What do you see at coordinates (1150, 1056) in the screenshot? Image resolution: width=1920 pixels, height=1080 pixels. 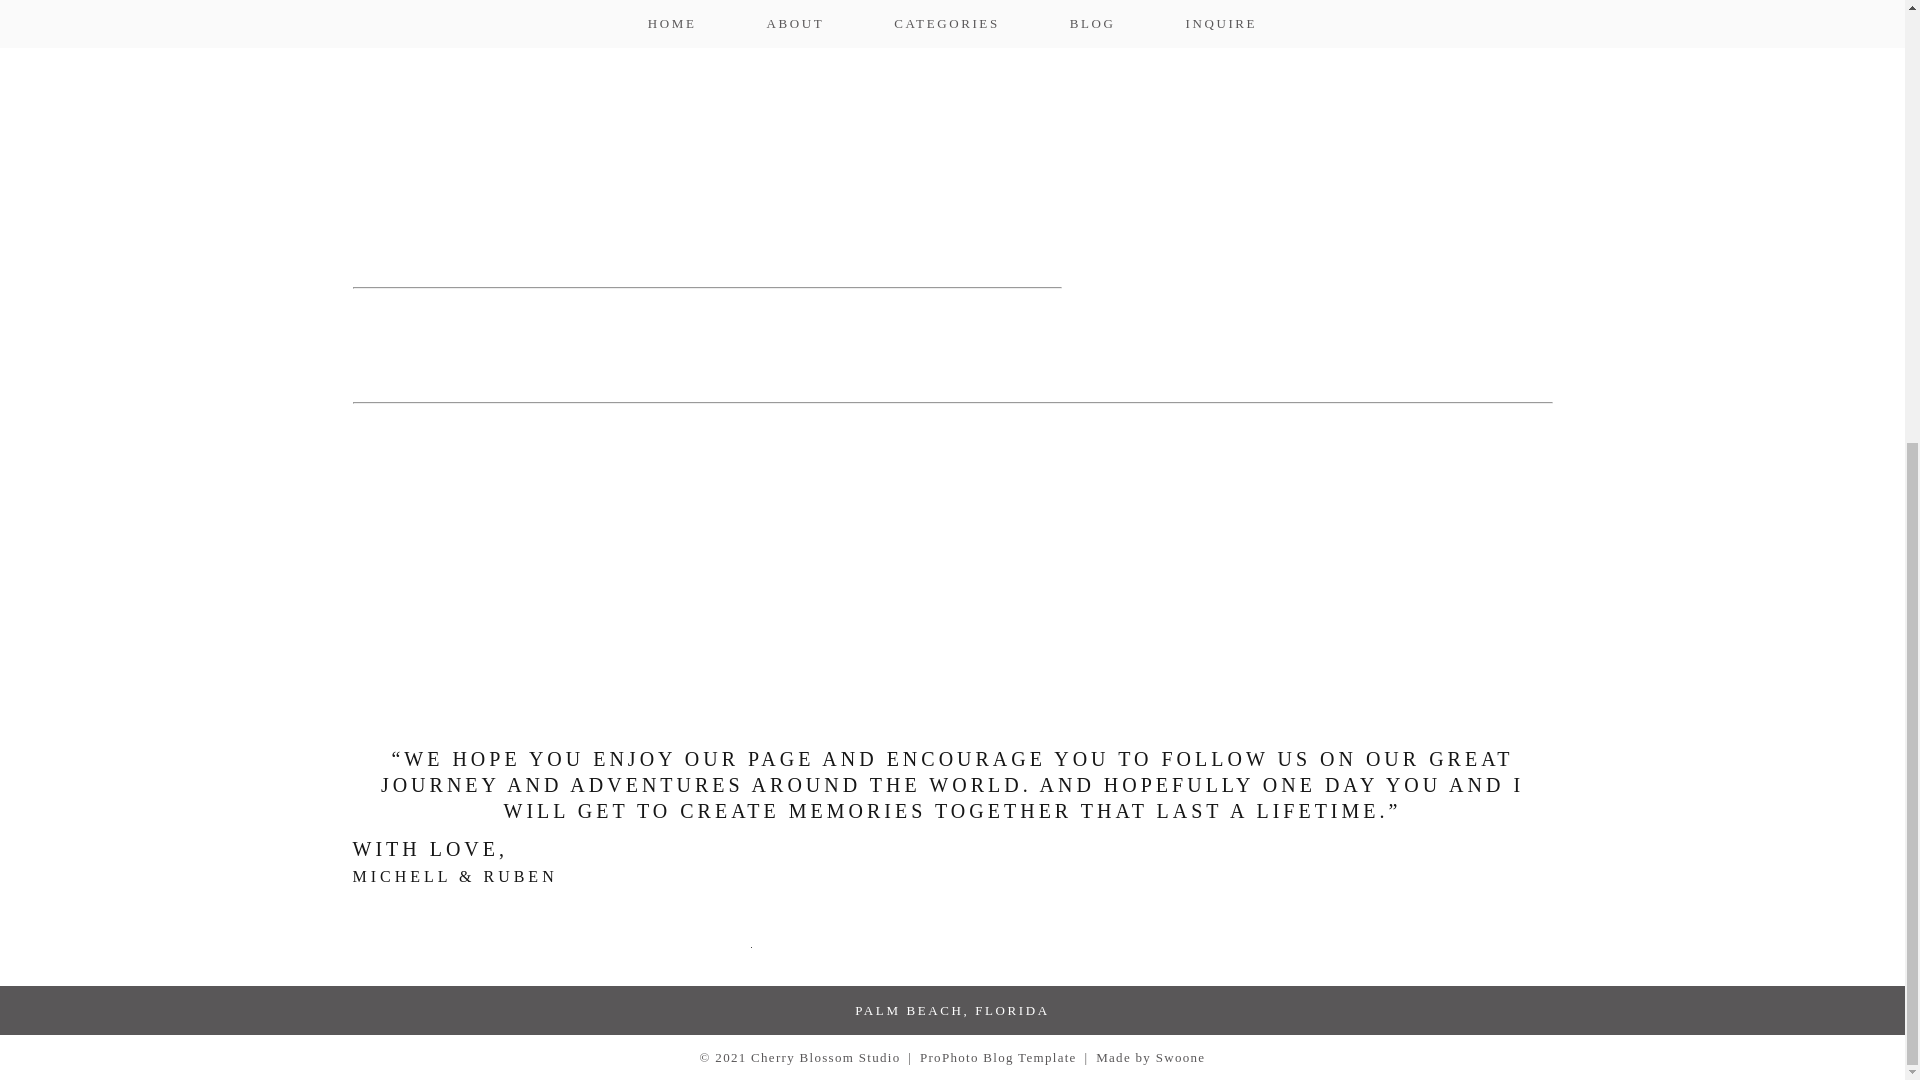 I see `Made by Swoone` at bounding box center [1150, 1056].